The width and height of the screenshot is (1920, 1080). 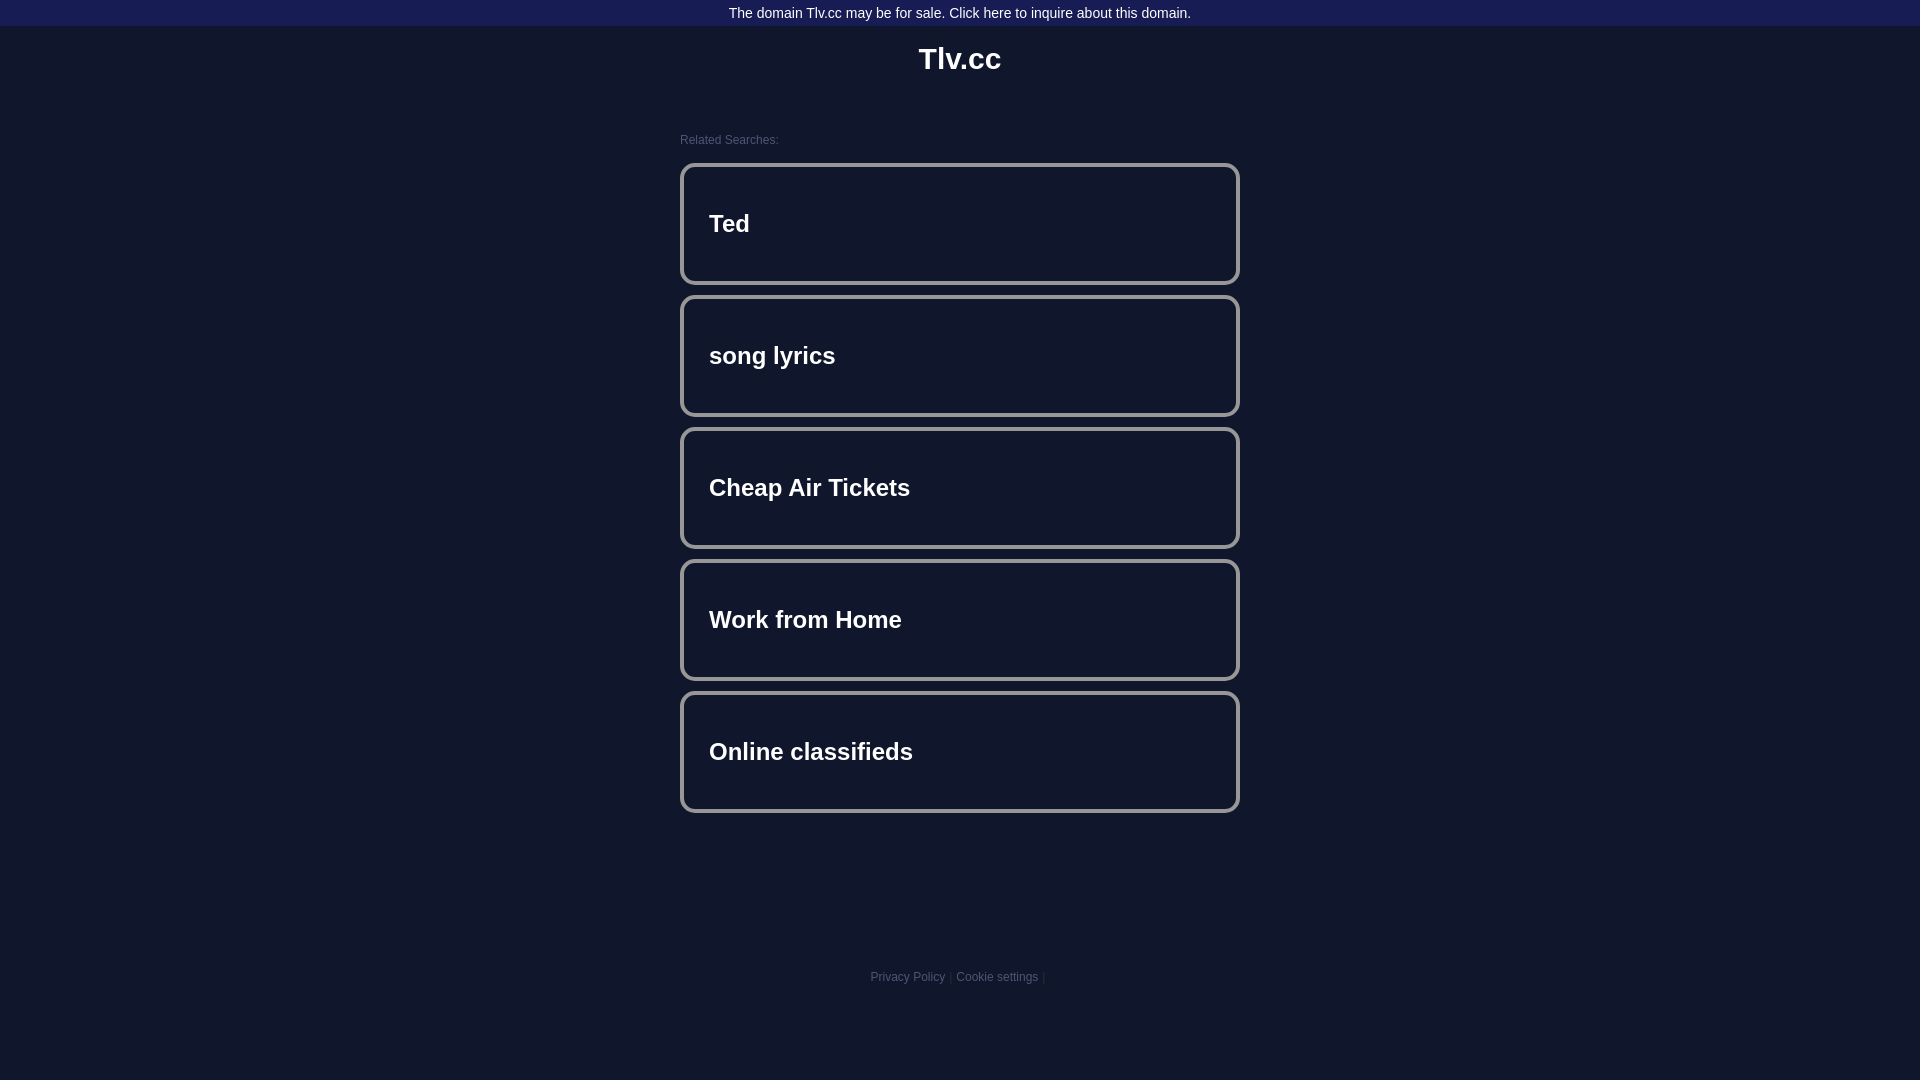 I want to click on Cookie settings, so click(x=997, y=977).